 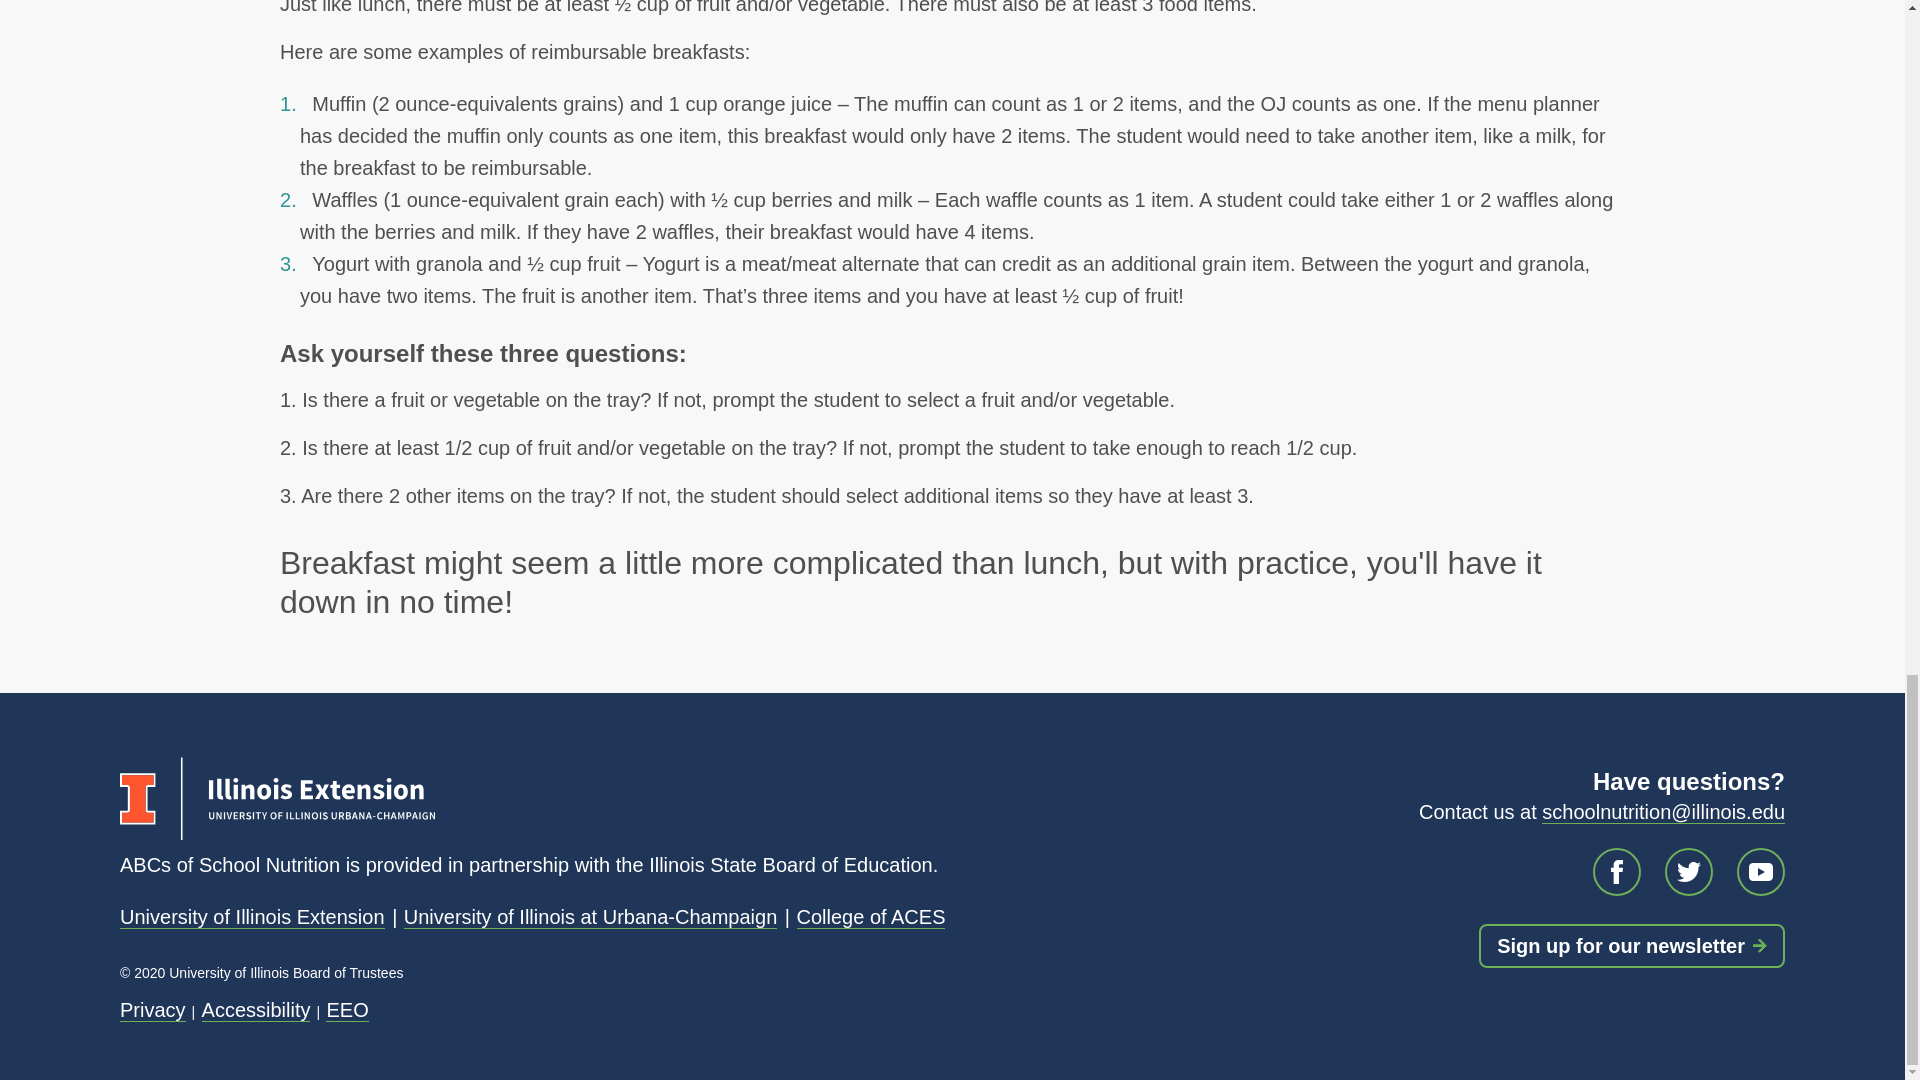 I want to click on University of Illinois Extension, so click(x=252, y=917).